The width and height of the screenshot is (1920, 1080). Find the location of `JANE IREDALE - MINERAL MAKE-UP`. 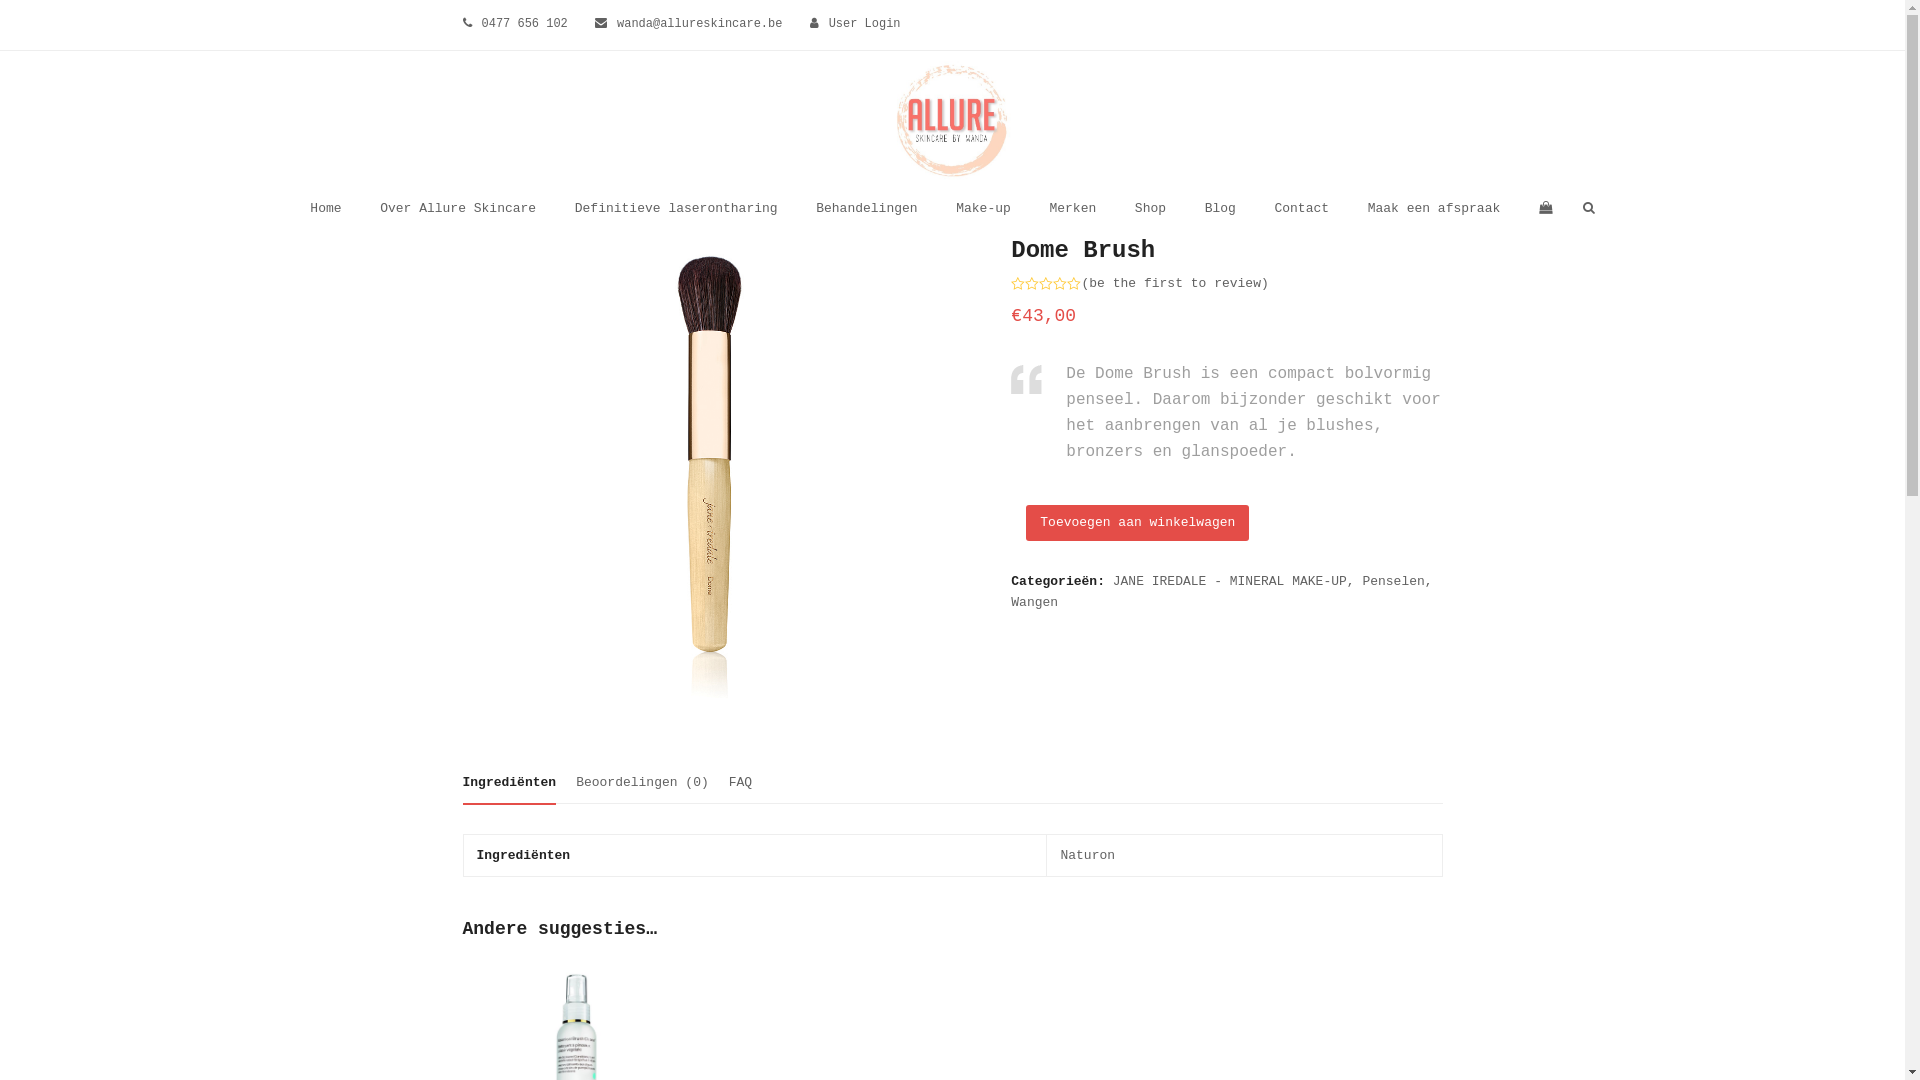

JANE IREDALE - MINERAL MAKE-UP is located at coordinates (1230, 582).